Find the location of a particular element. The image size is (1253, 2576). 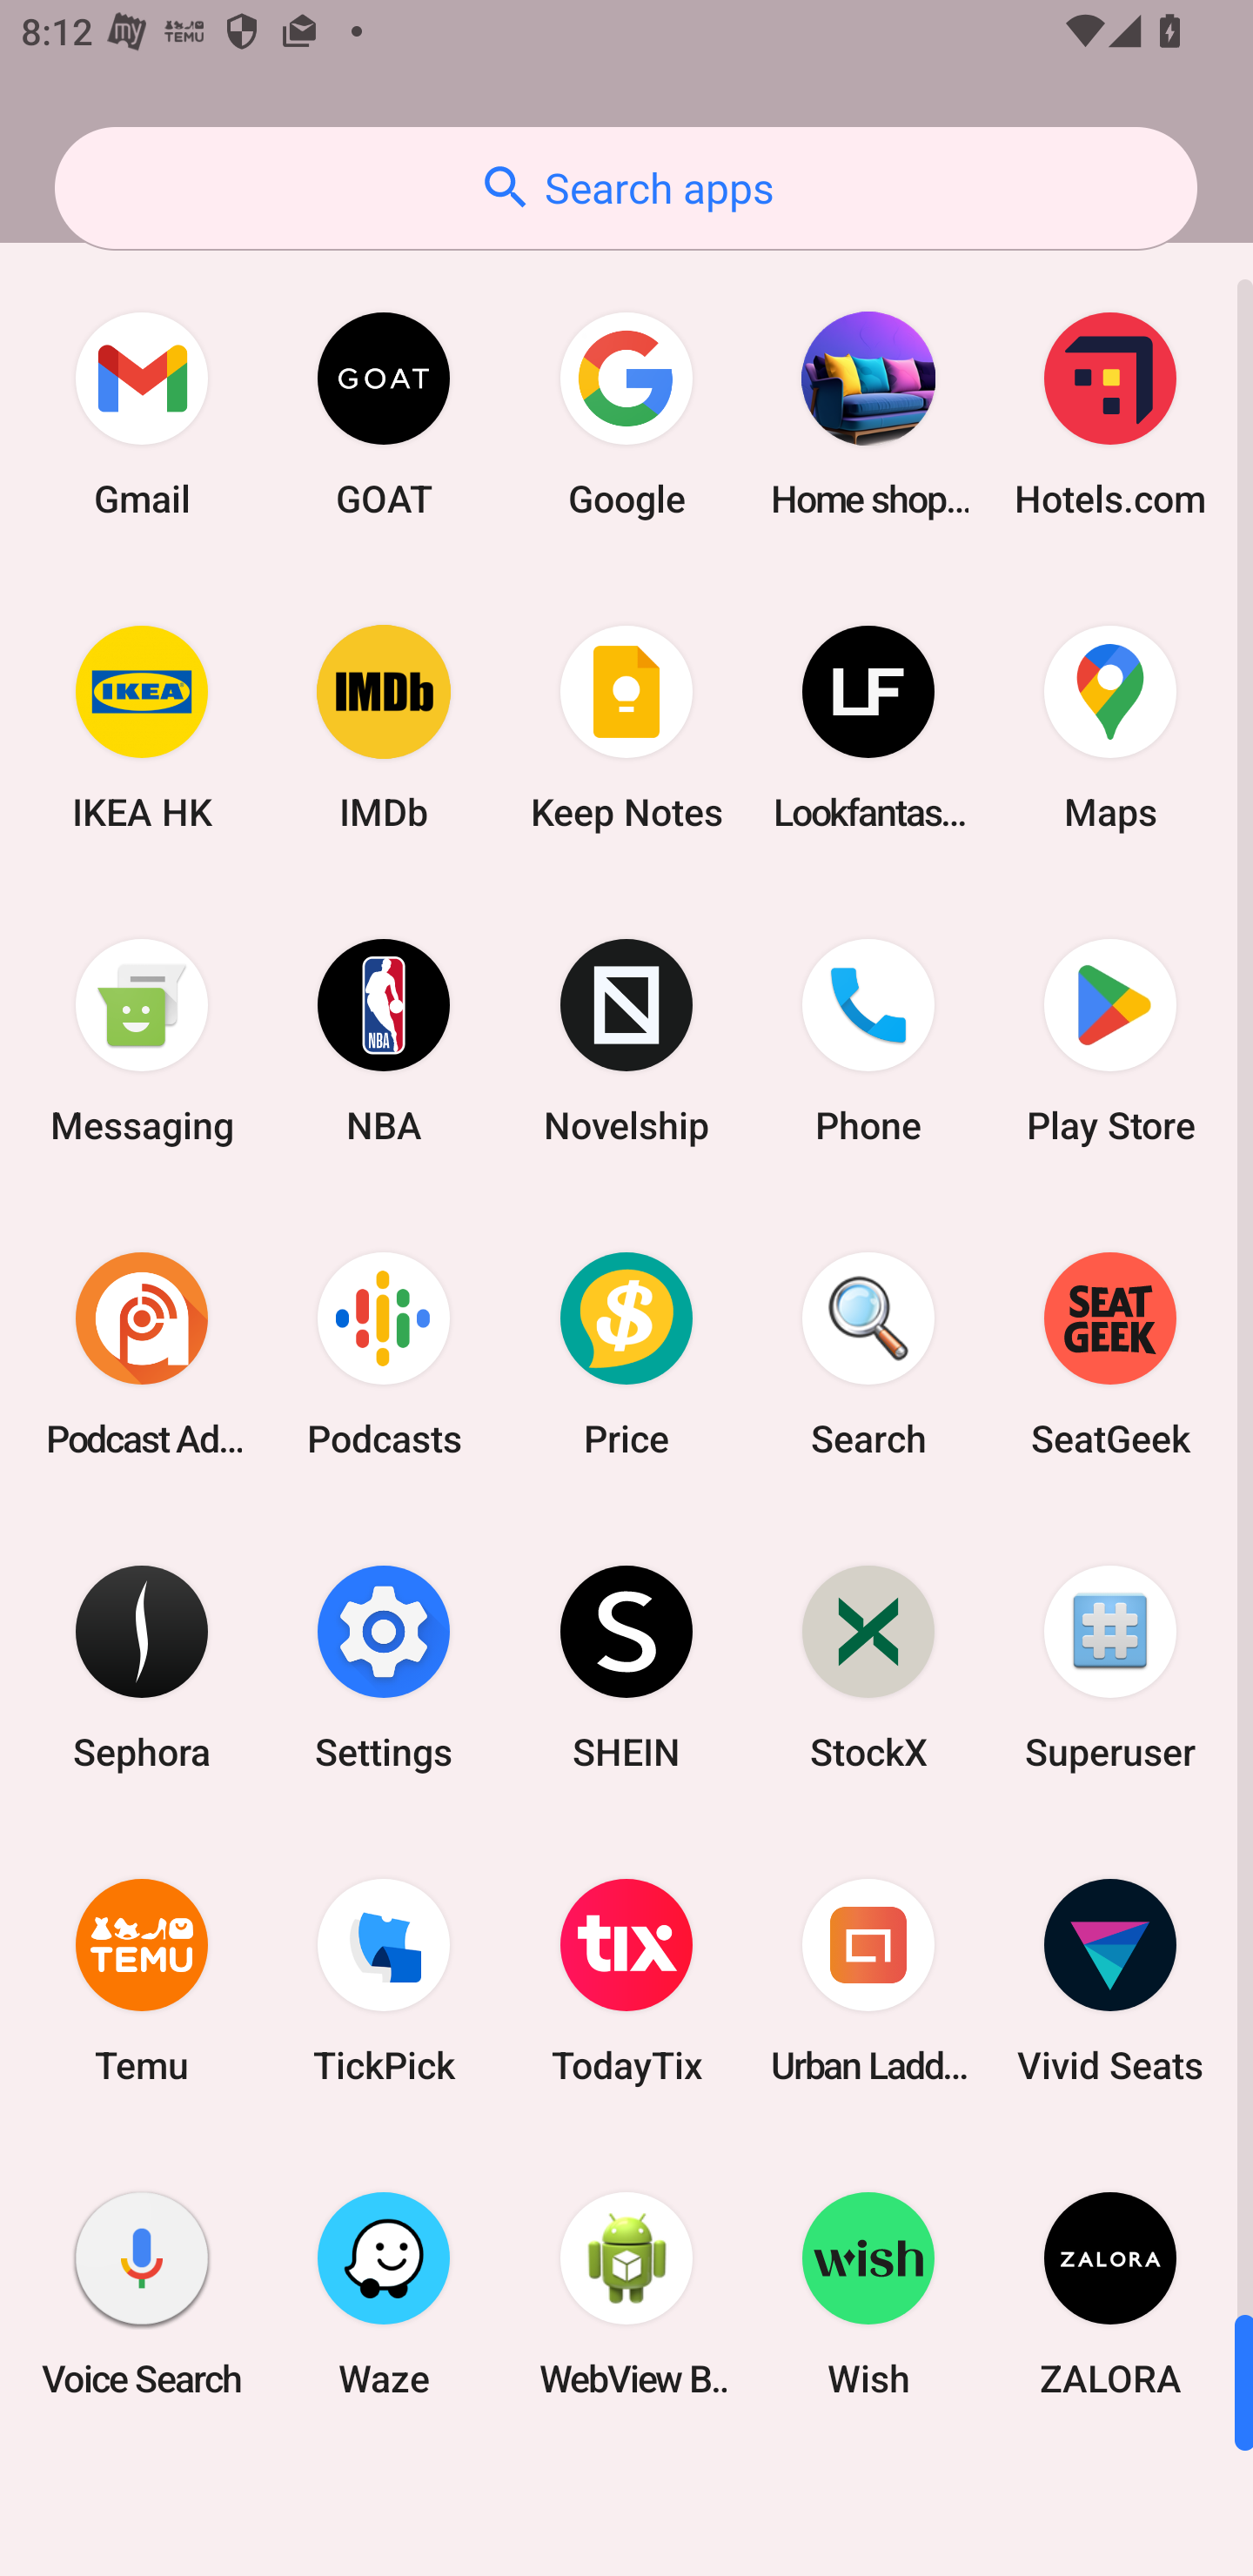

Hotels.com is located at coordinates (1110, 414).